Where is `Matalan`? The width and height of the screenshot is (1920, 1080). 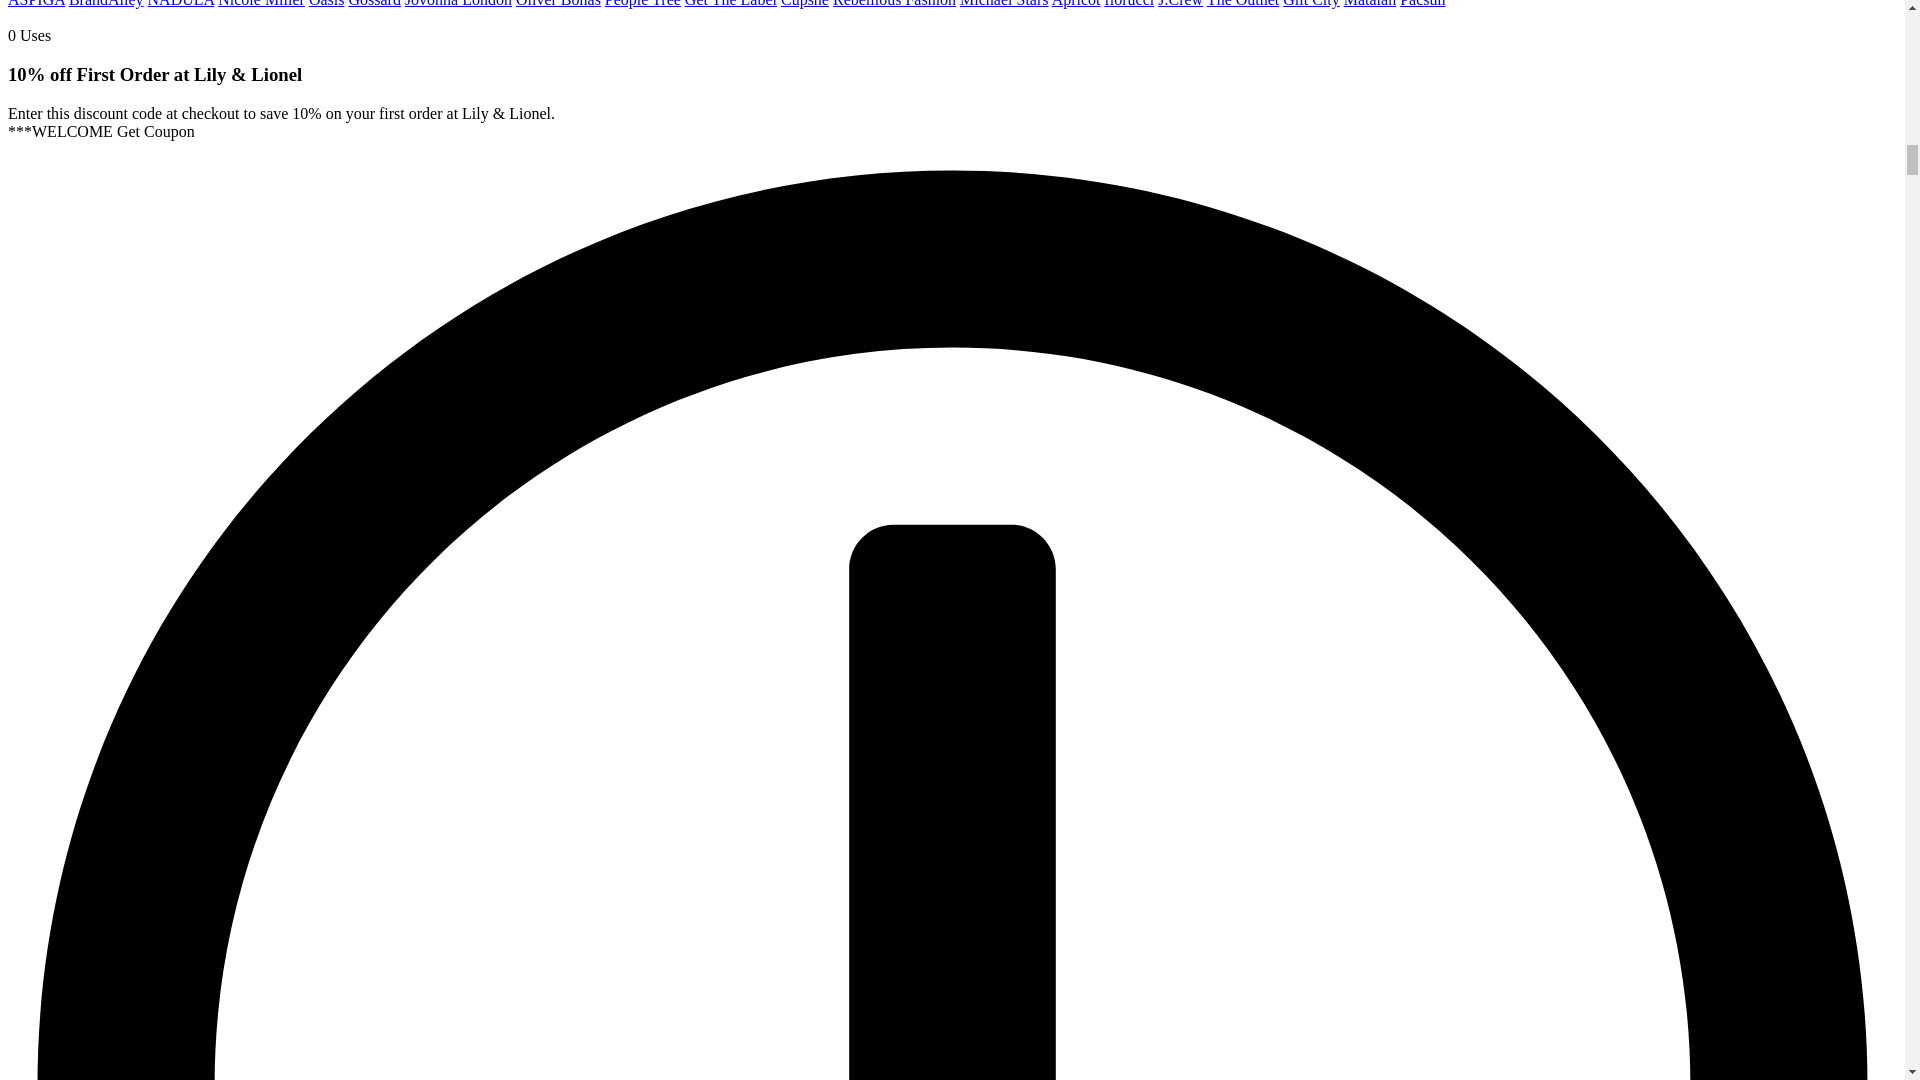
Matalan is located at coordinates (1370, 4).